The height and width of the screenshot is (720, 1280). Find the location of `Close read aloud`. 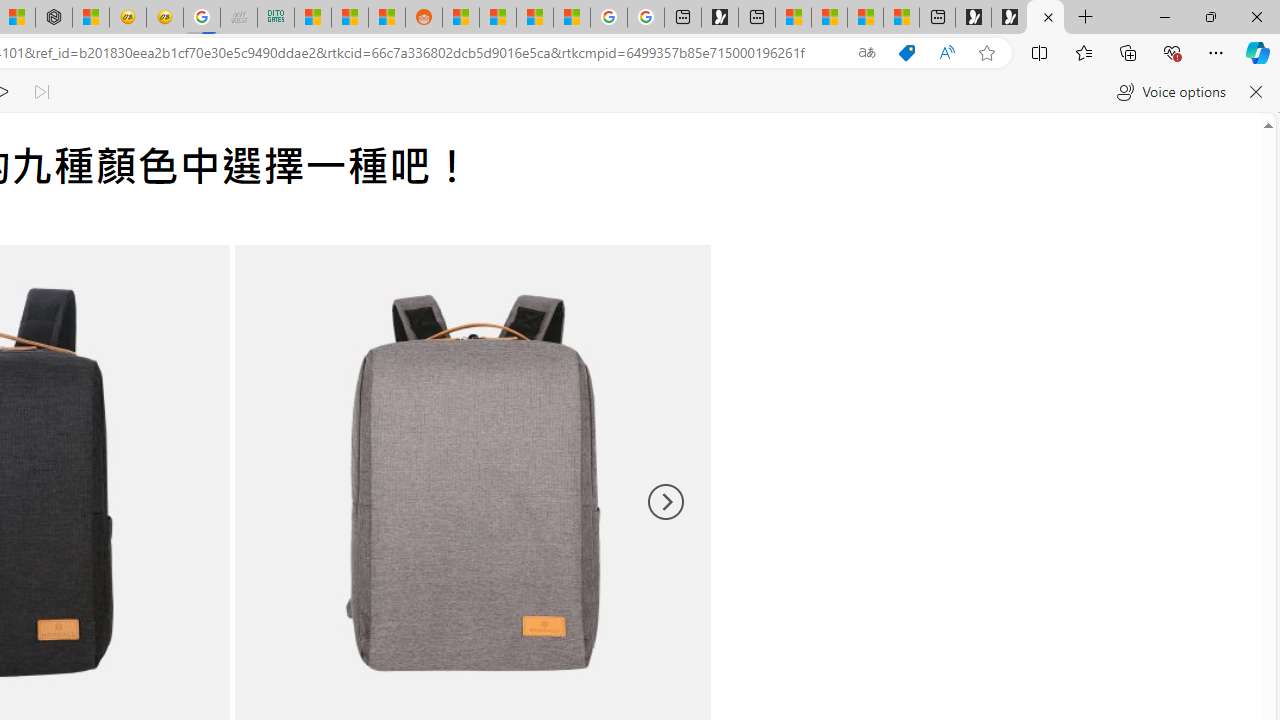

Close read aloud is located at coordinates (1256, 92).